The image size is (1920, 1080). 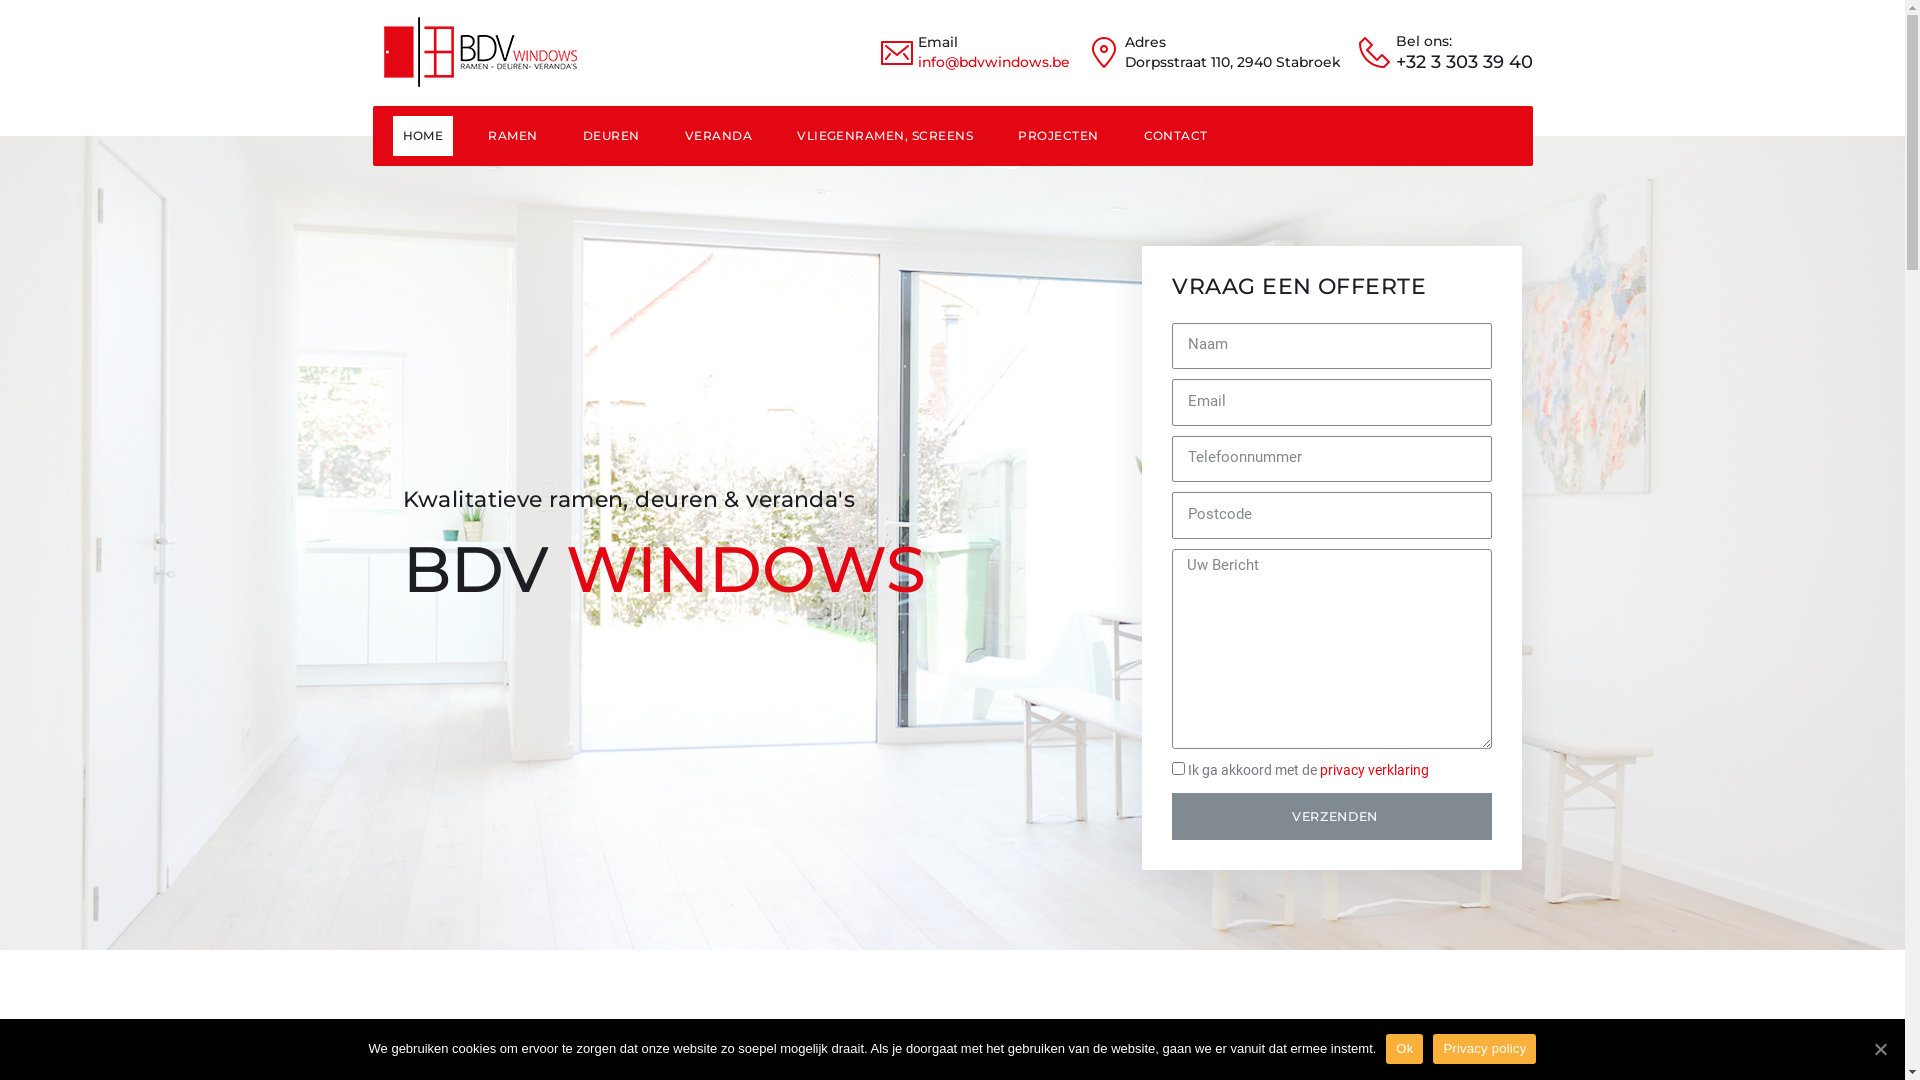 I want to click on VERZENDEN, so click(x=1332, y=816).